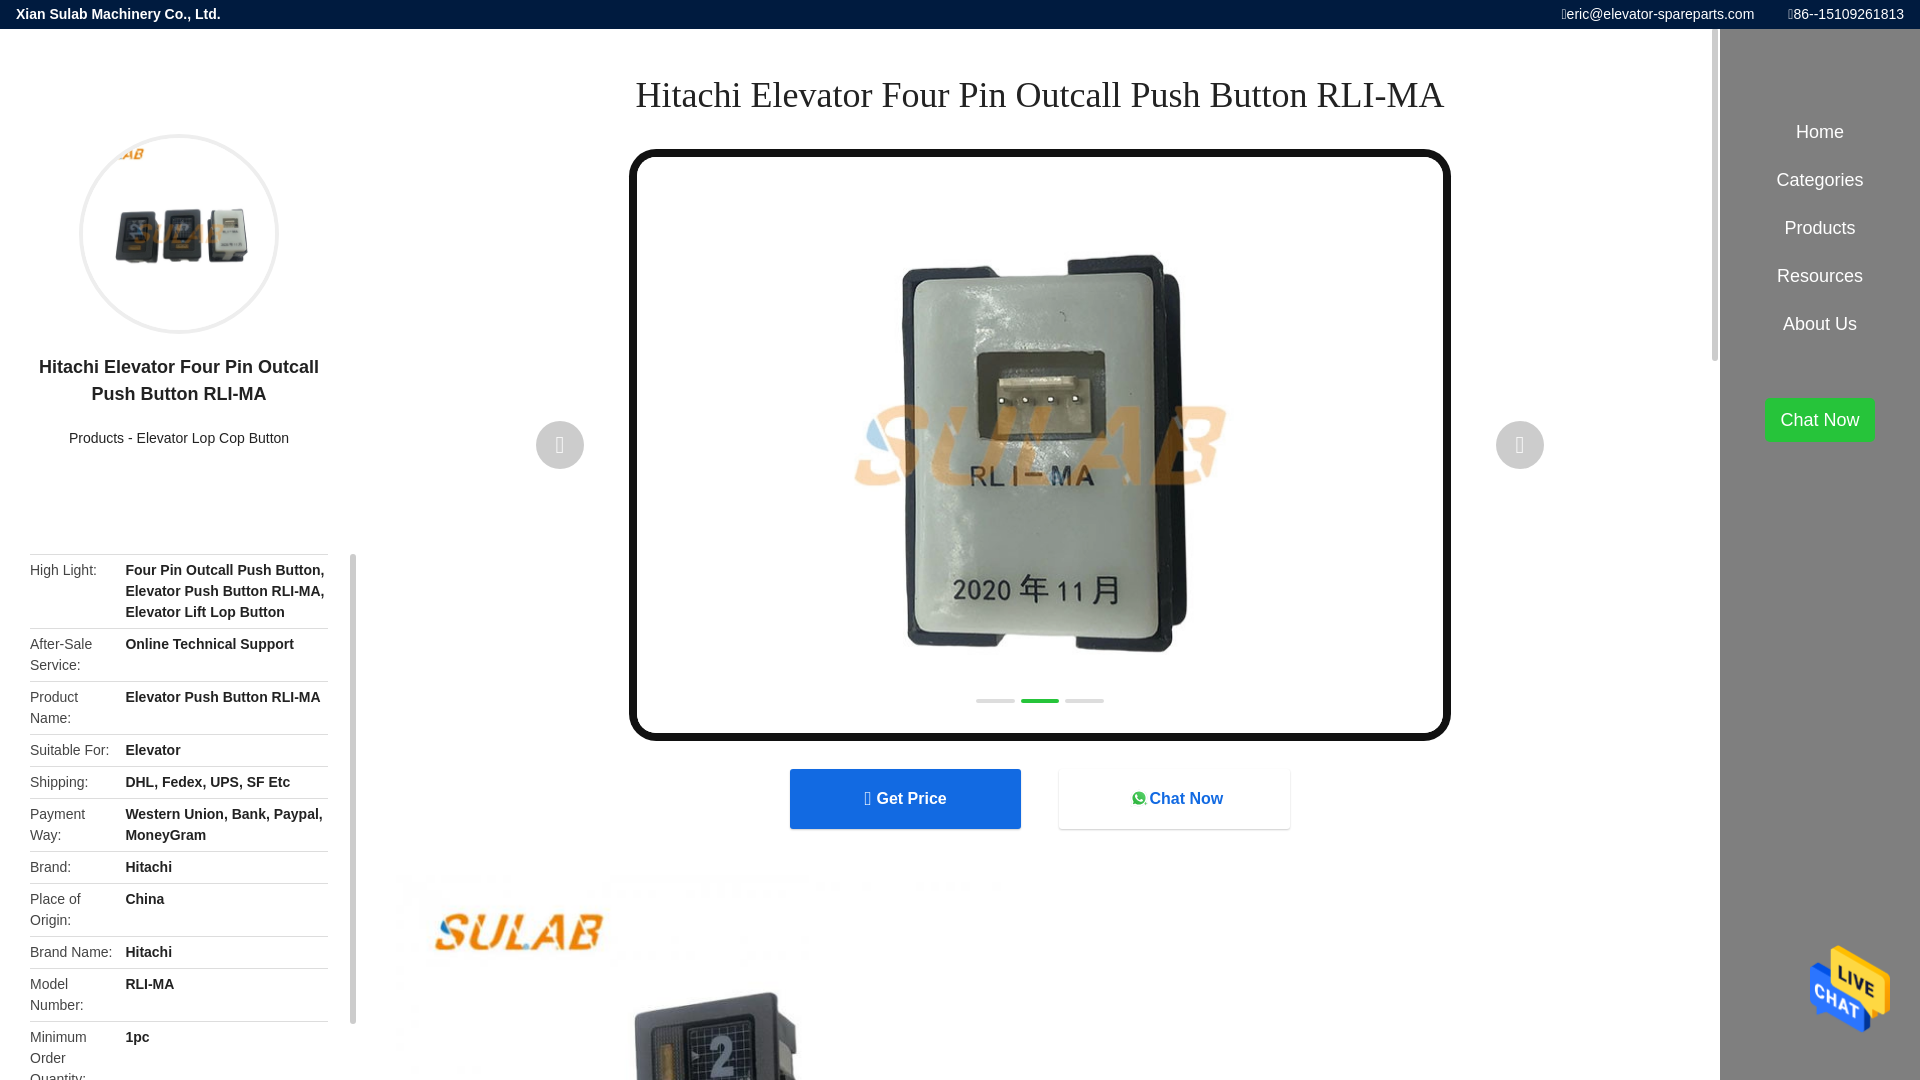 This screenshot has height=1080, width=1920. What do you see at coordinates (96, 438) in the screenshot?
I see `Products` at bounding box center [96, 438].